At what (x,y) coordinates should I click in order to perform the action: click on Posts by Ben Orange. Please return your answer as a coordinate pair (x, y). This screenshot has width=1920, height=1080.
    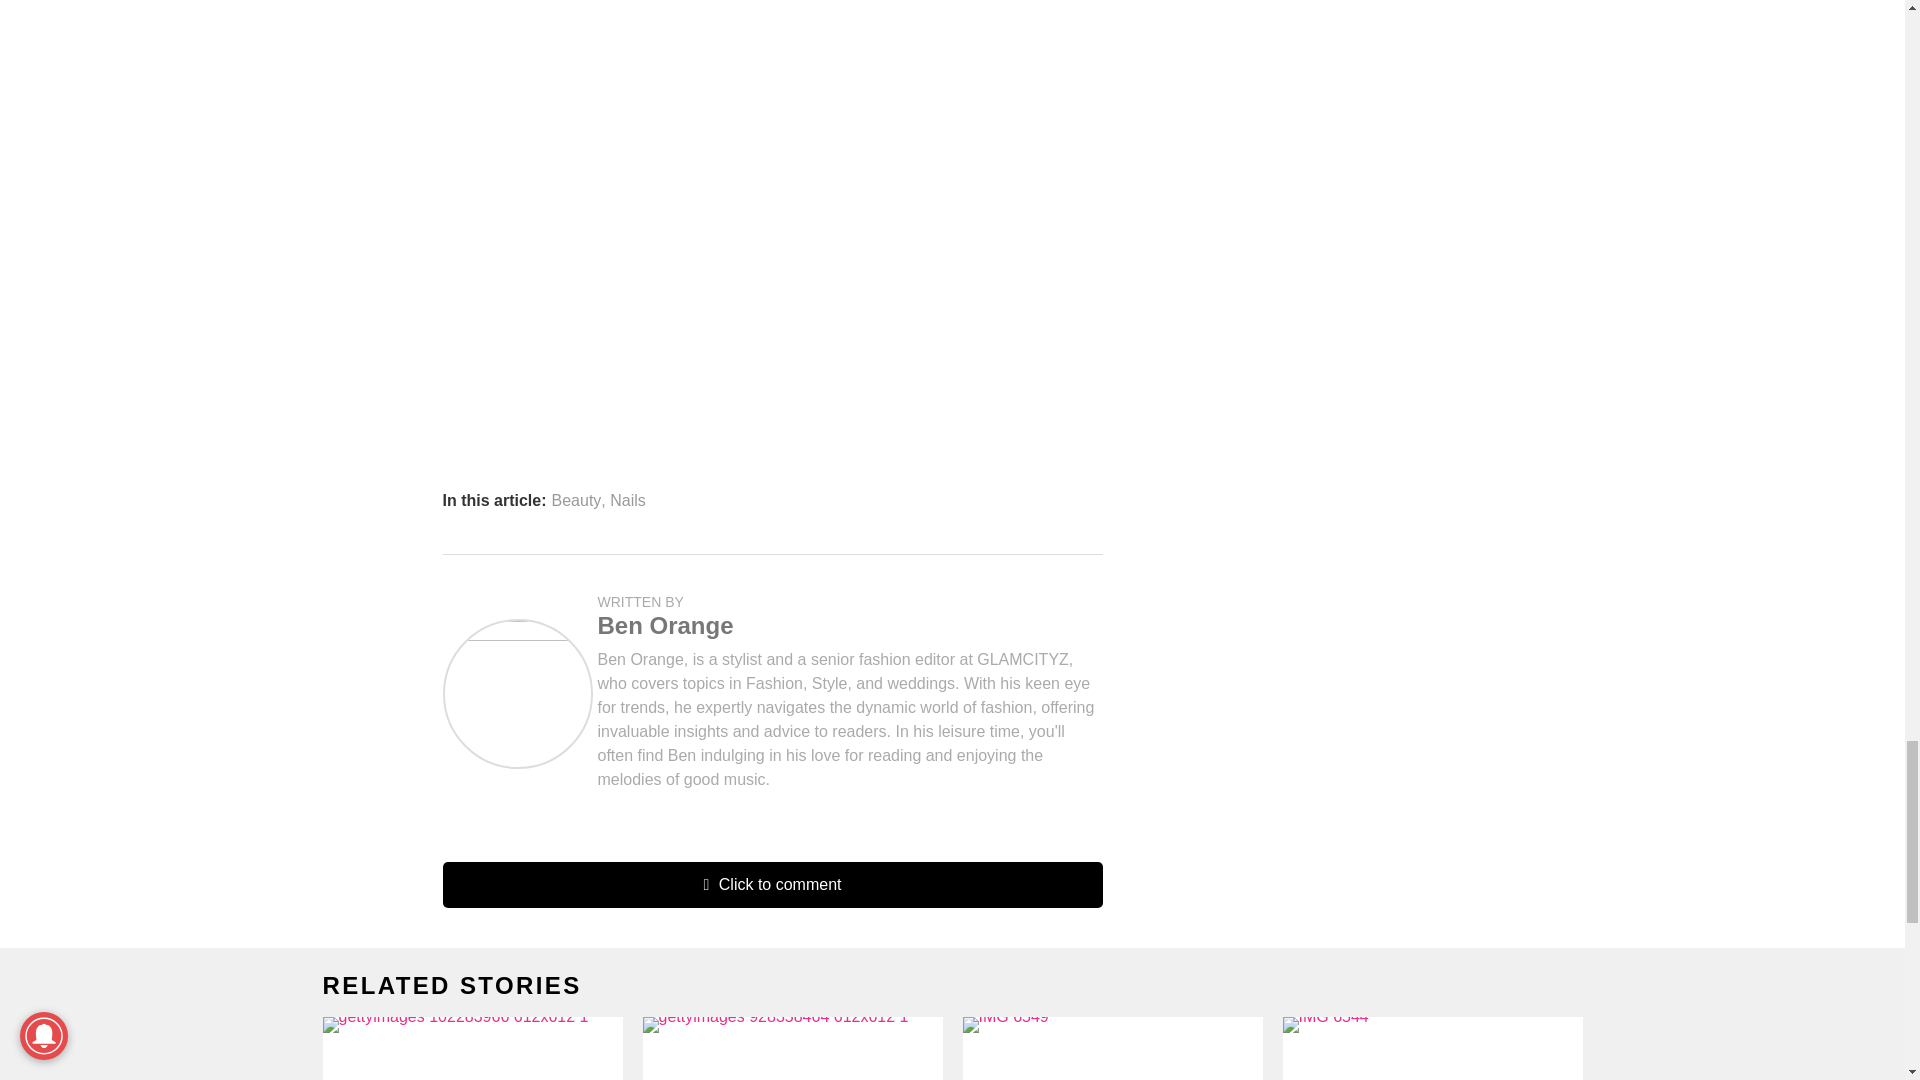
    Looking at the image, I should click on (665, 626).